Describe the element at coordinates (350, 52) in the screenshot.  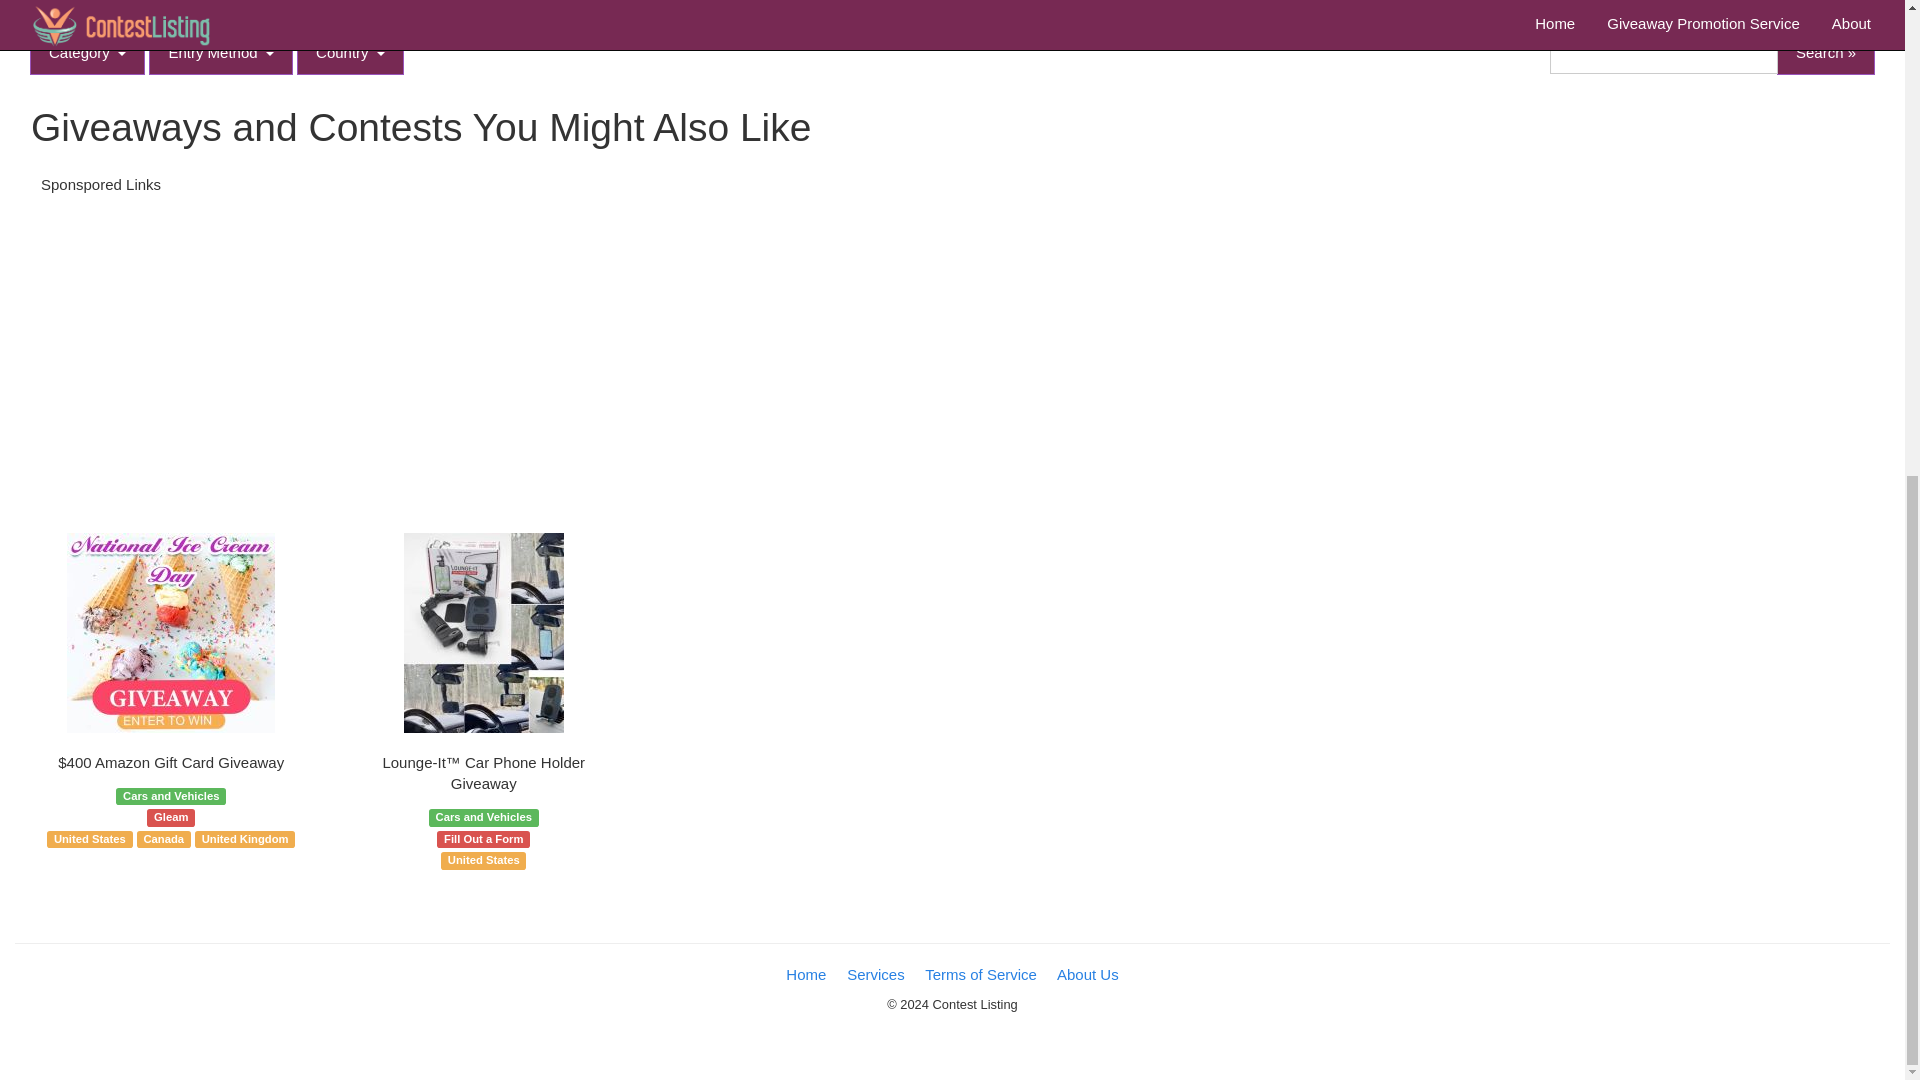
I see `Country  ` at that location.